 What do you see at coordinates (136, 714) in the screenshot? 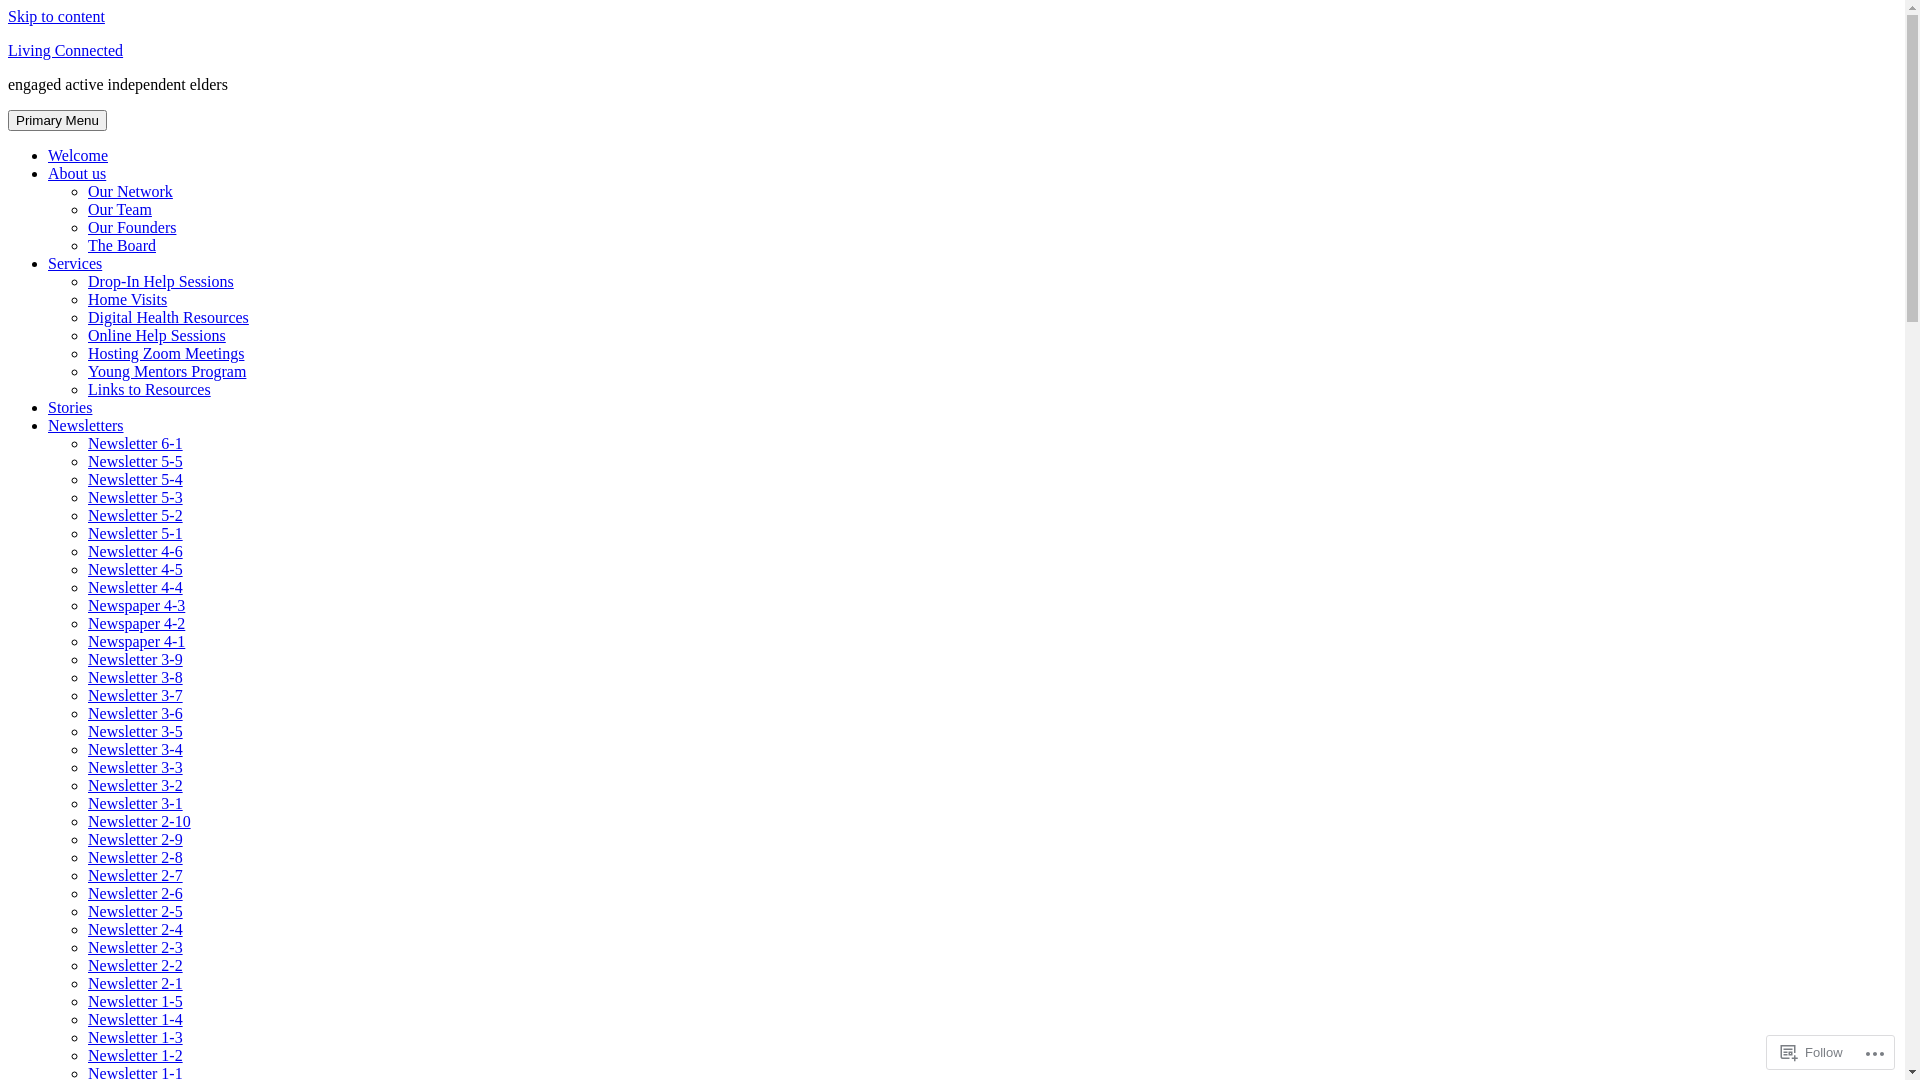
I see `Newsletter 3-6` at bounding box center [136, 714].